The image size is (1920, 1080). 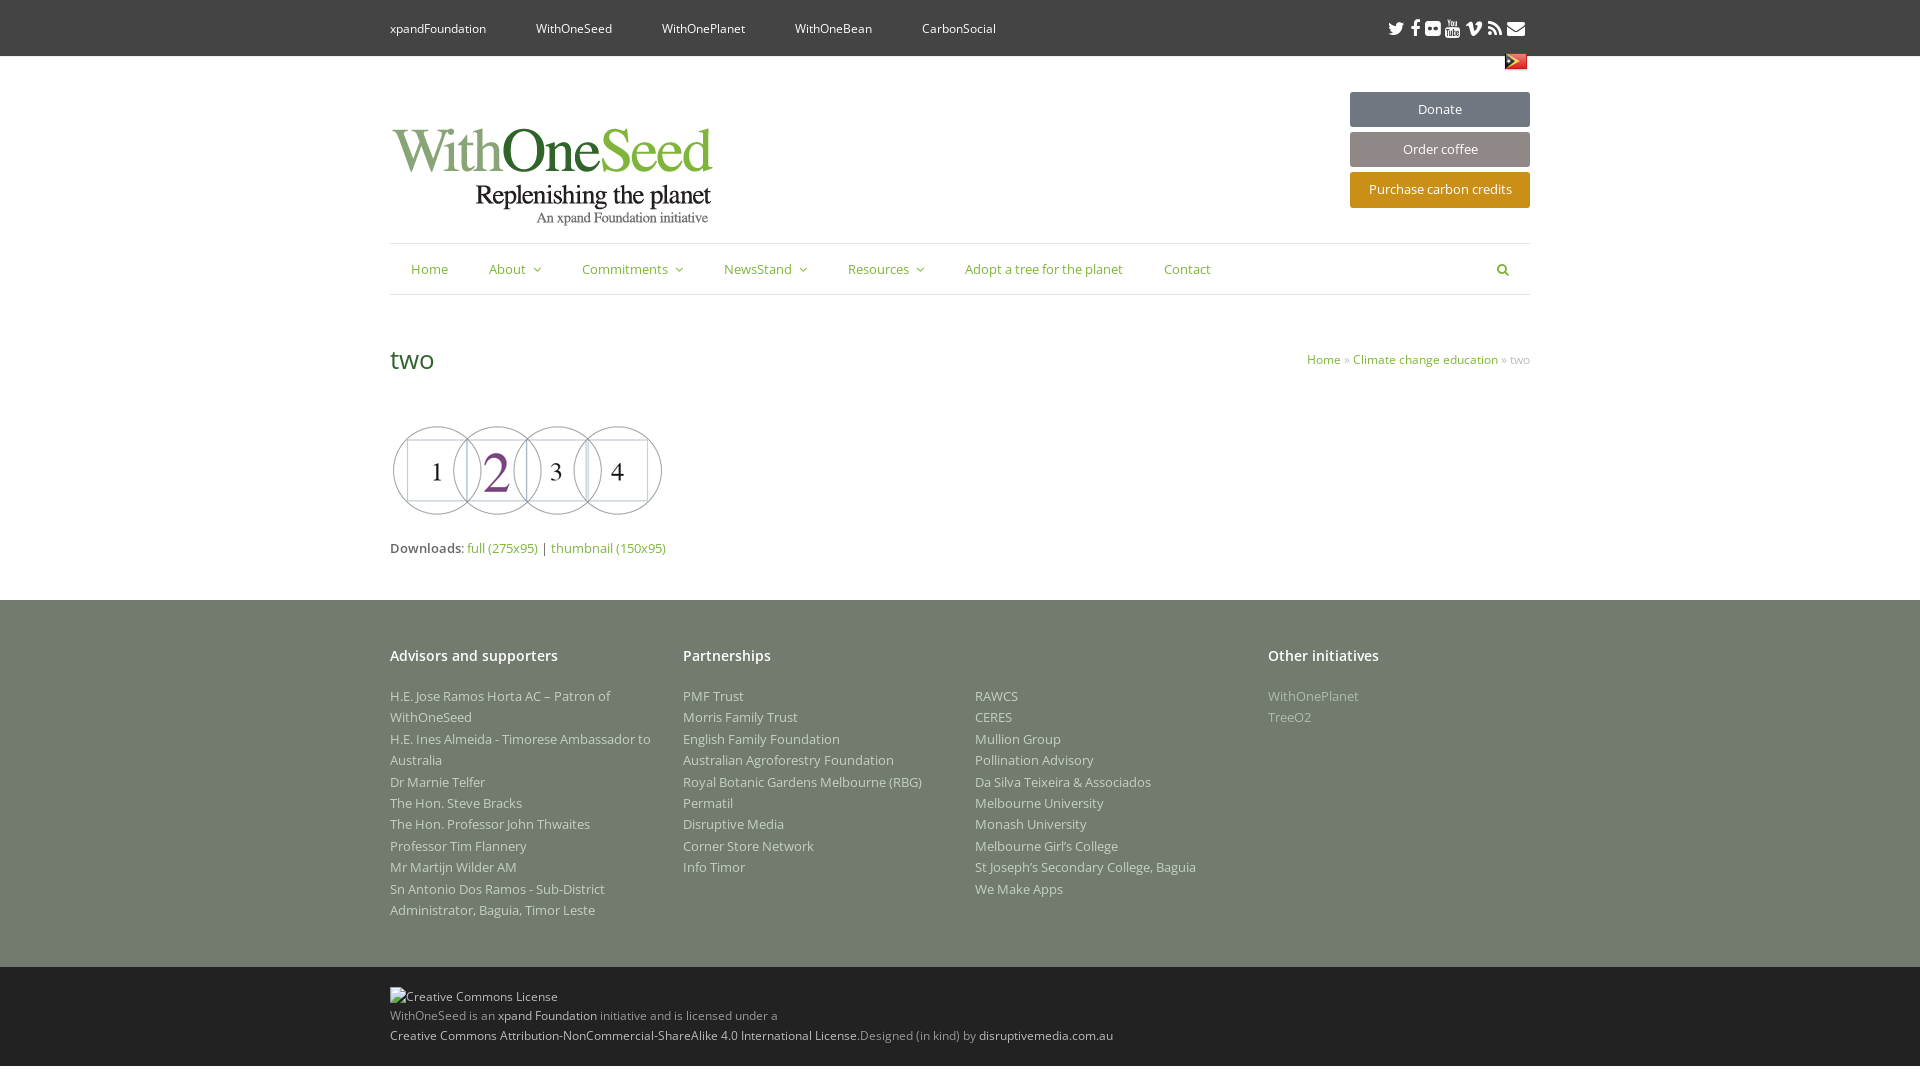 What do you see at coordinates (502, 548) in the screenshot?
I see `full (275x95)` at bounding box center [502, 548].